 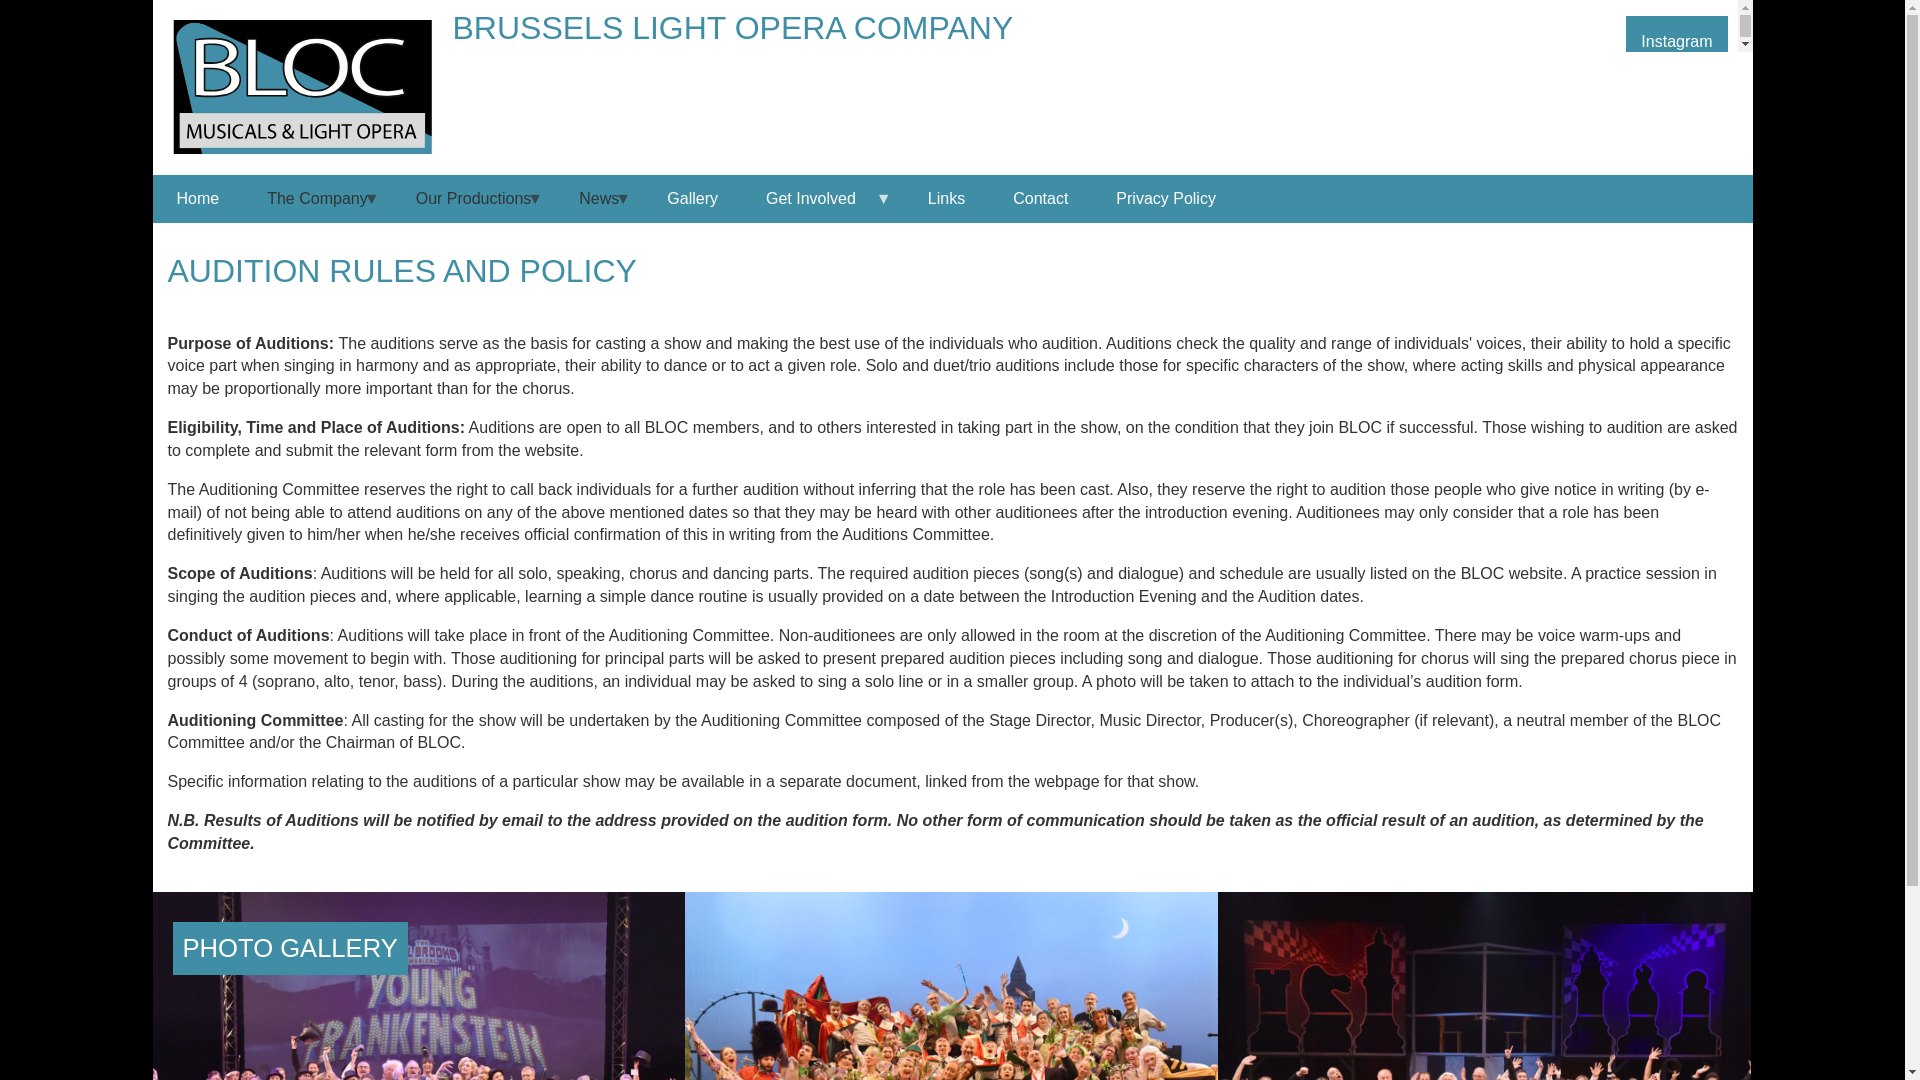 What do you see at coordinates (1676, 34) in the screenshot?
I see `Instagram` at bounding box center [1676, 34].